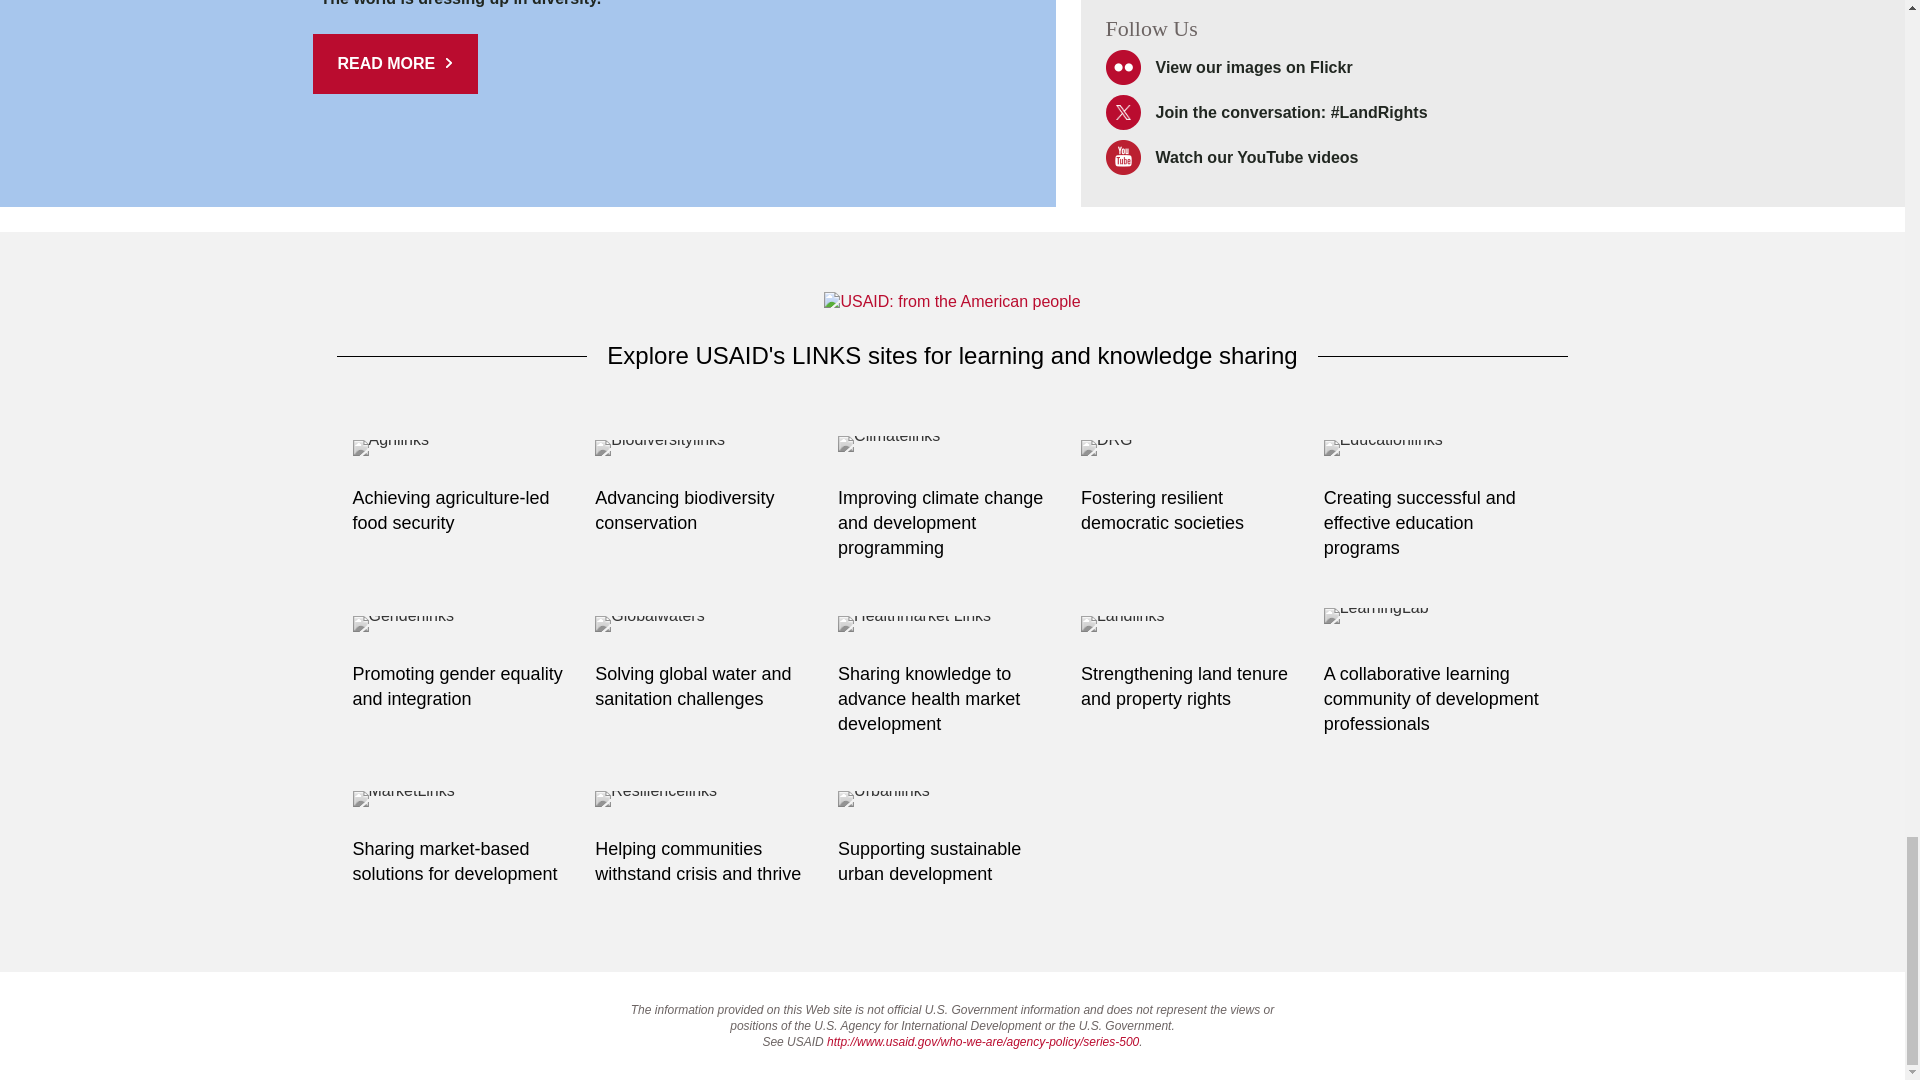 Image resolution: width=1920 pixels, height=1080 pixels. I want to click on Go to Agrilinks, so click(466, 452).